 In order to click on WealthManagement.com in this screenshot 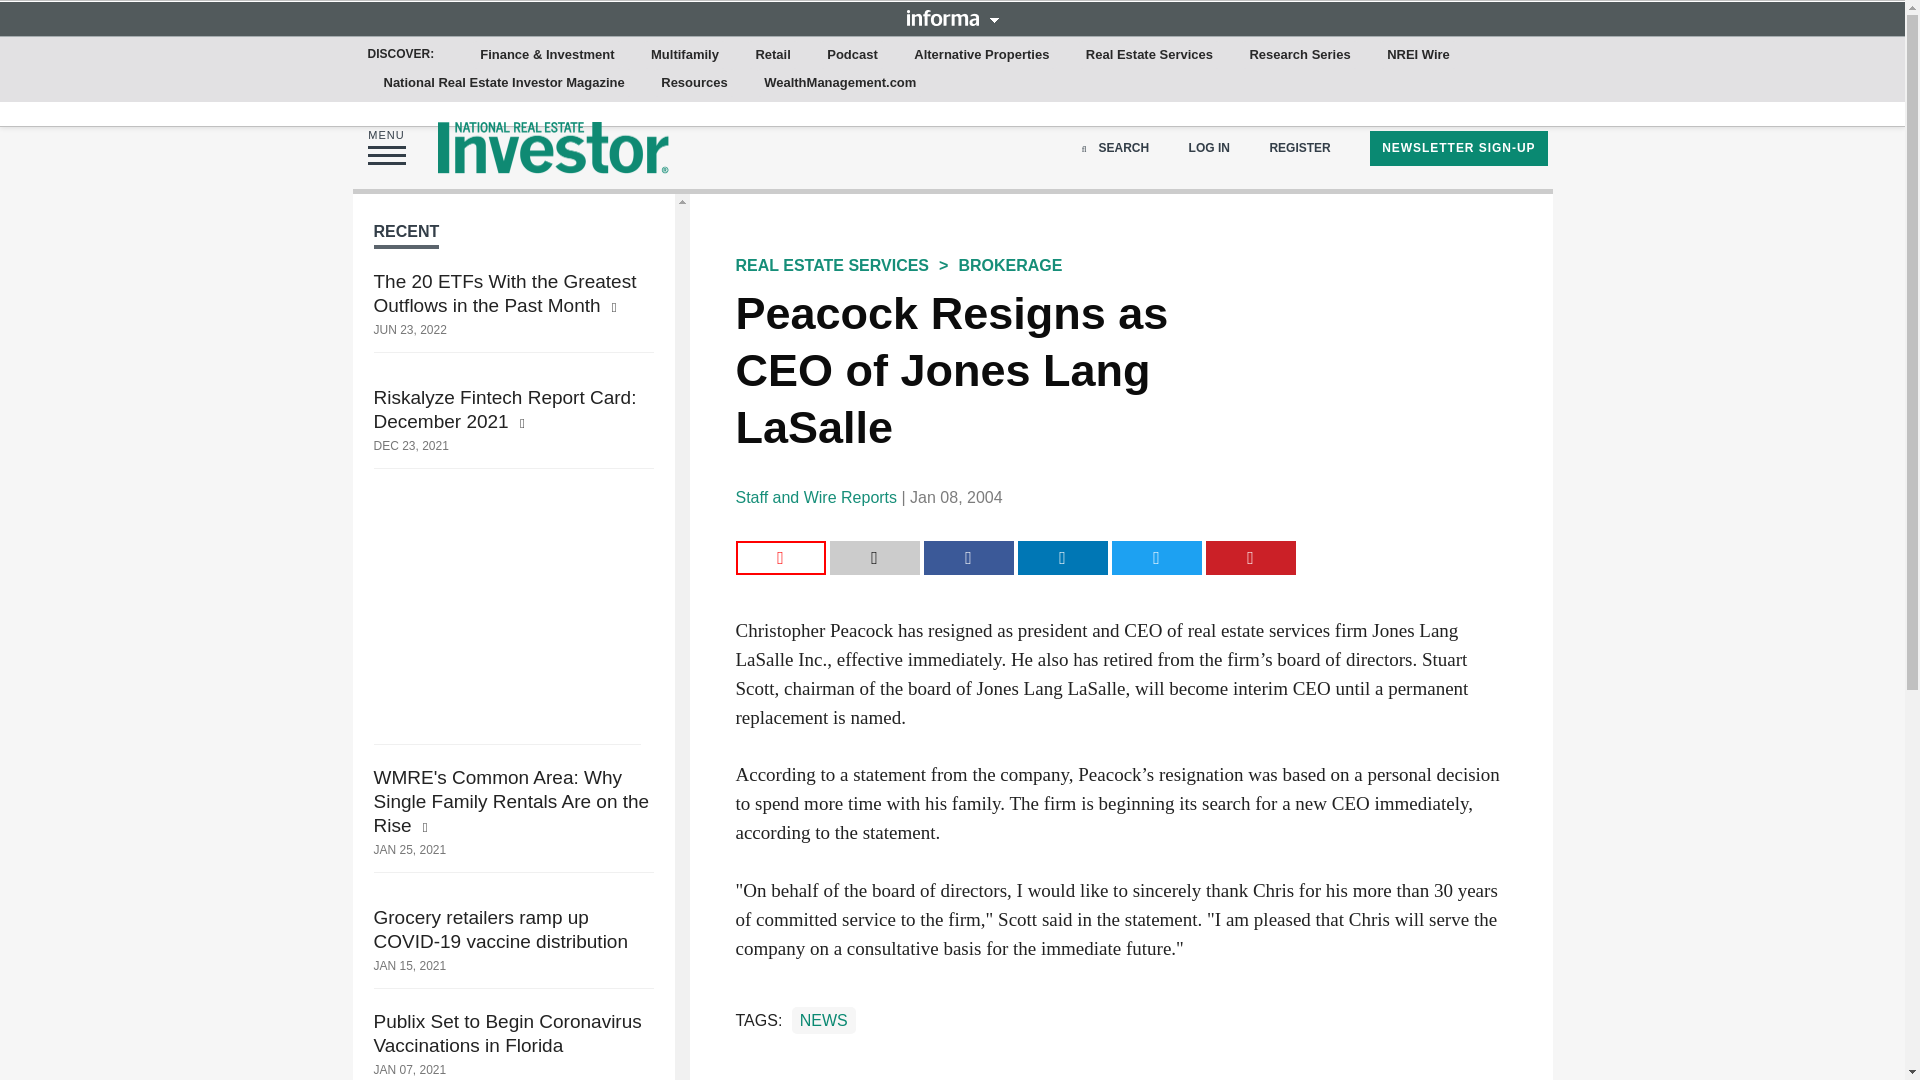, I will do `click(840, 83)`.